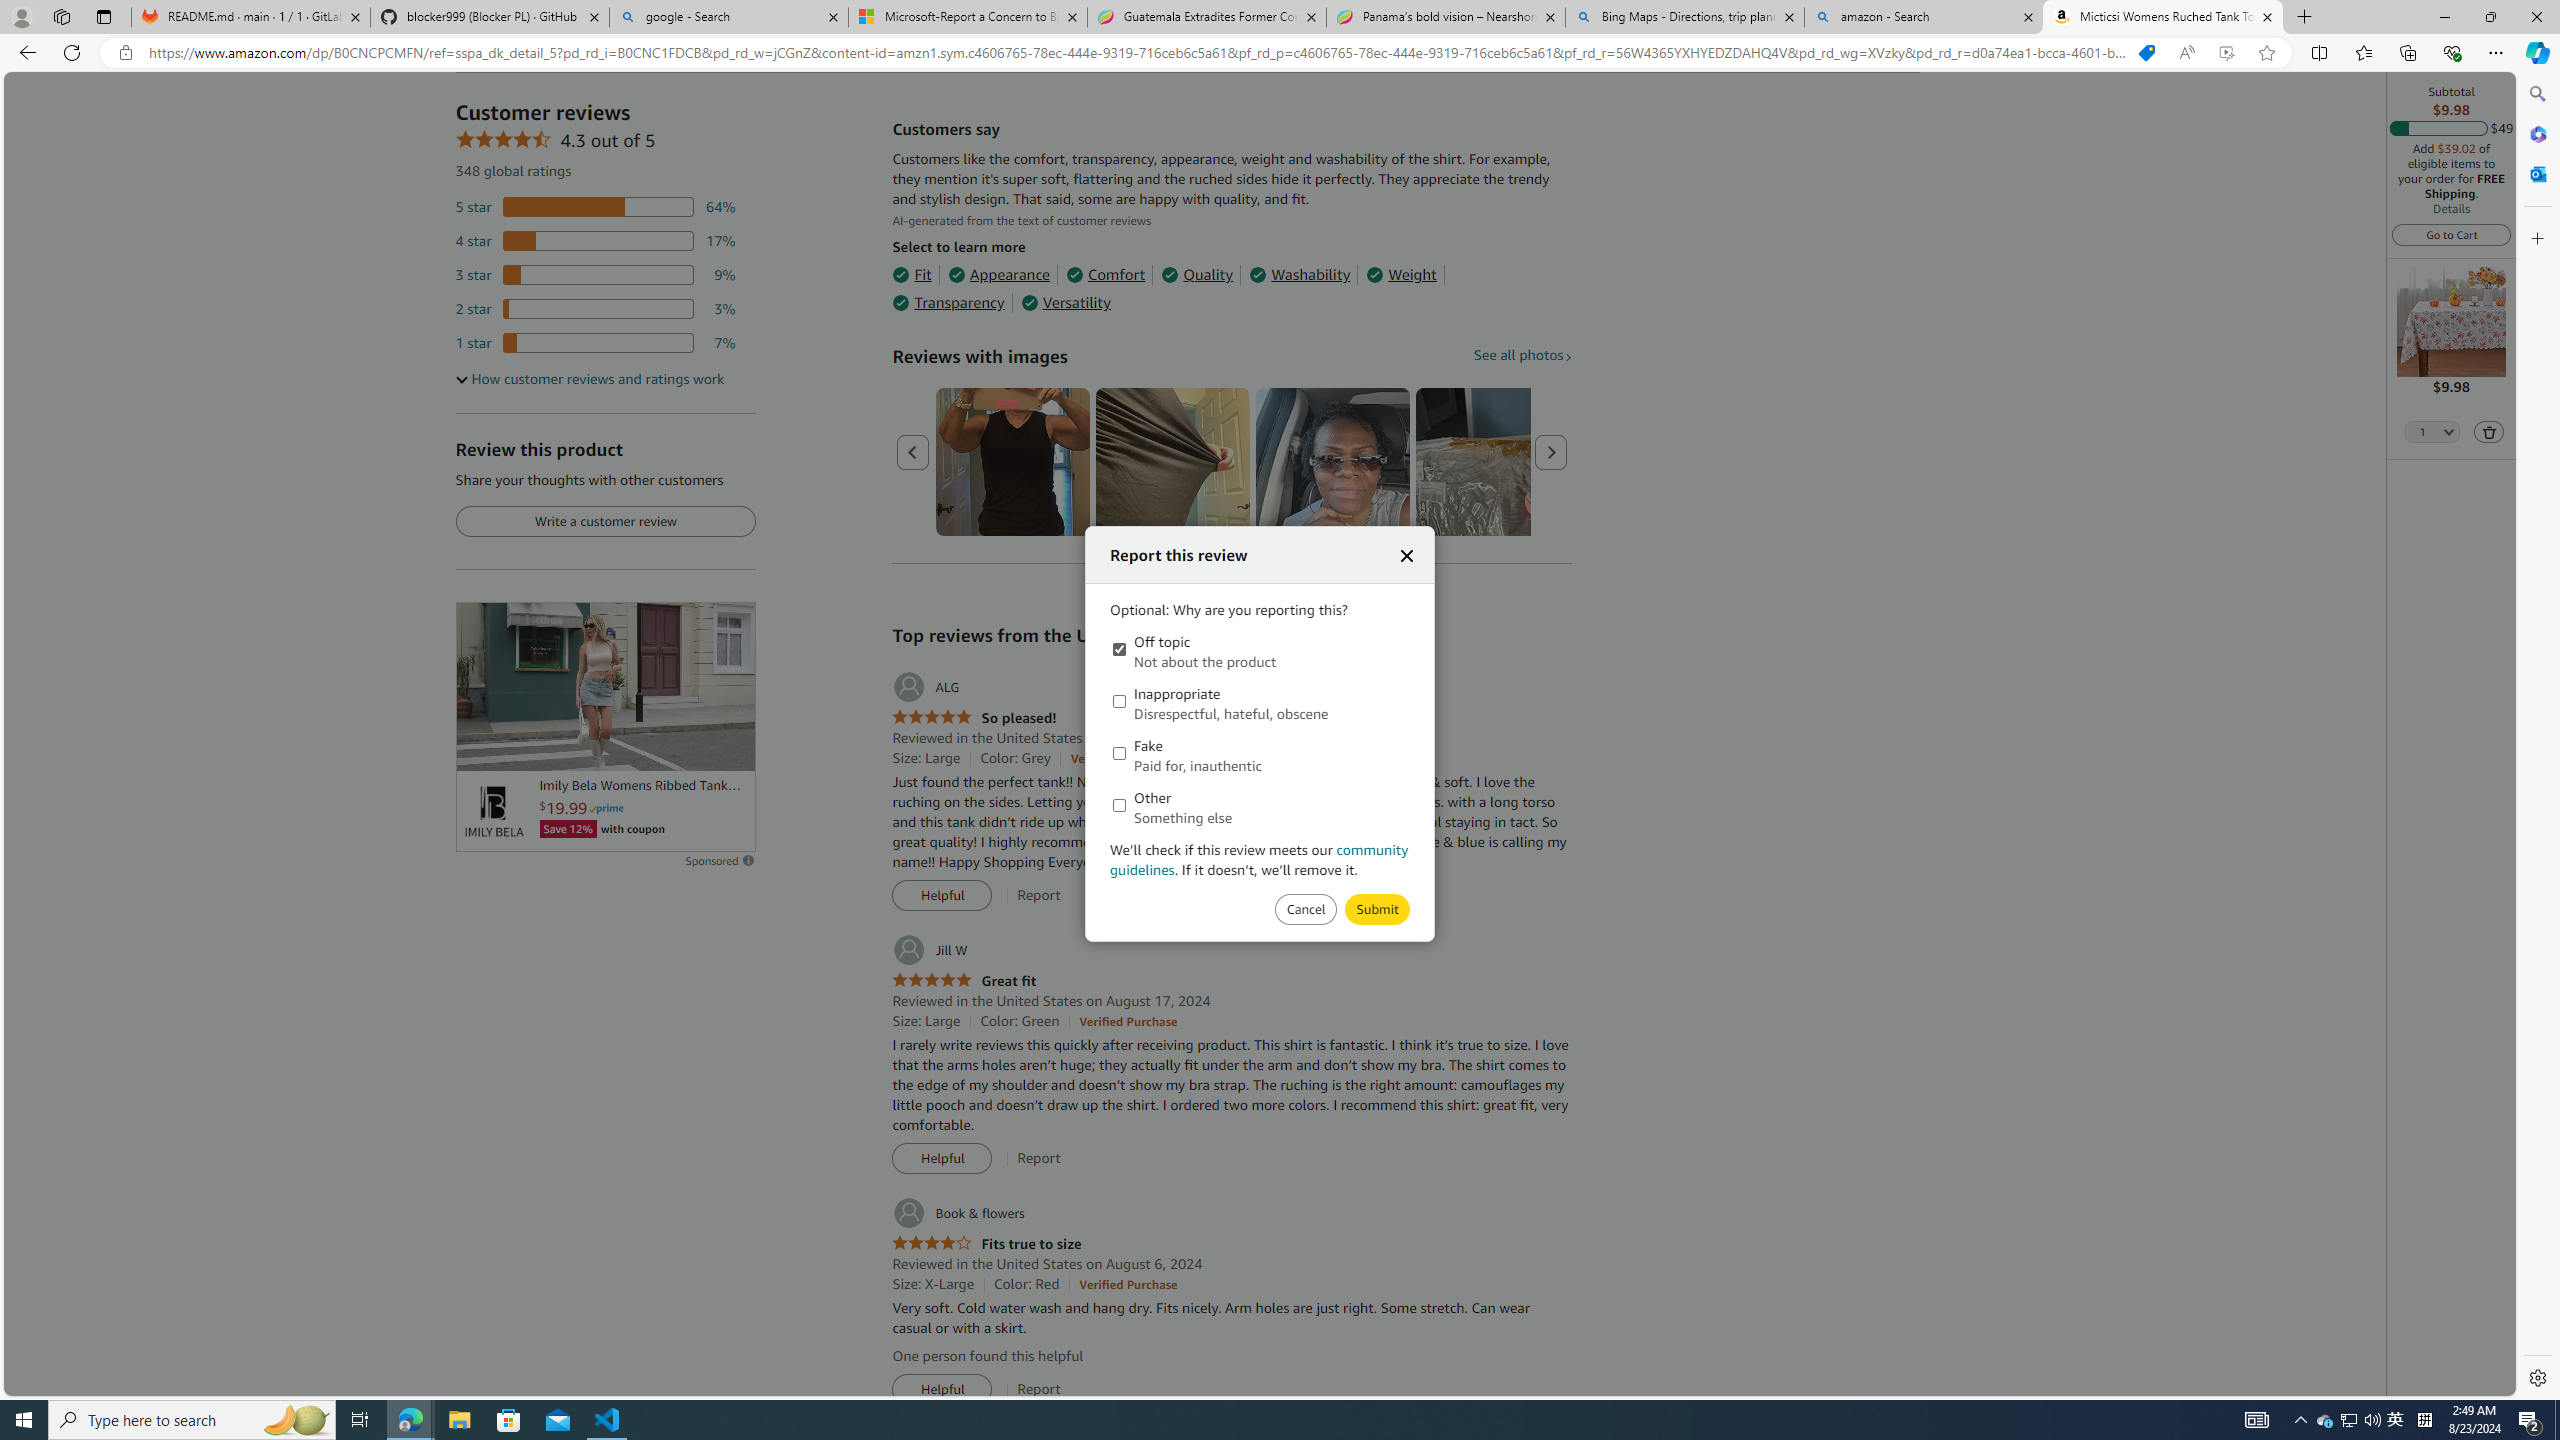 This screenshot has width=2560, height=1440. What do you see at coordinates (1925, 17) in the screenshot?
I see `amazon - Search` at bounding box center [1925, 17].